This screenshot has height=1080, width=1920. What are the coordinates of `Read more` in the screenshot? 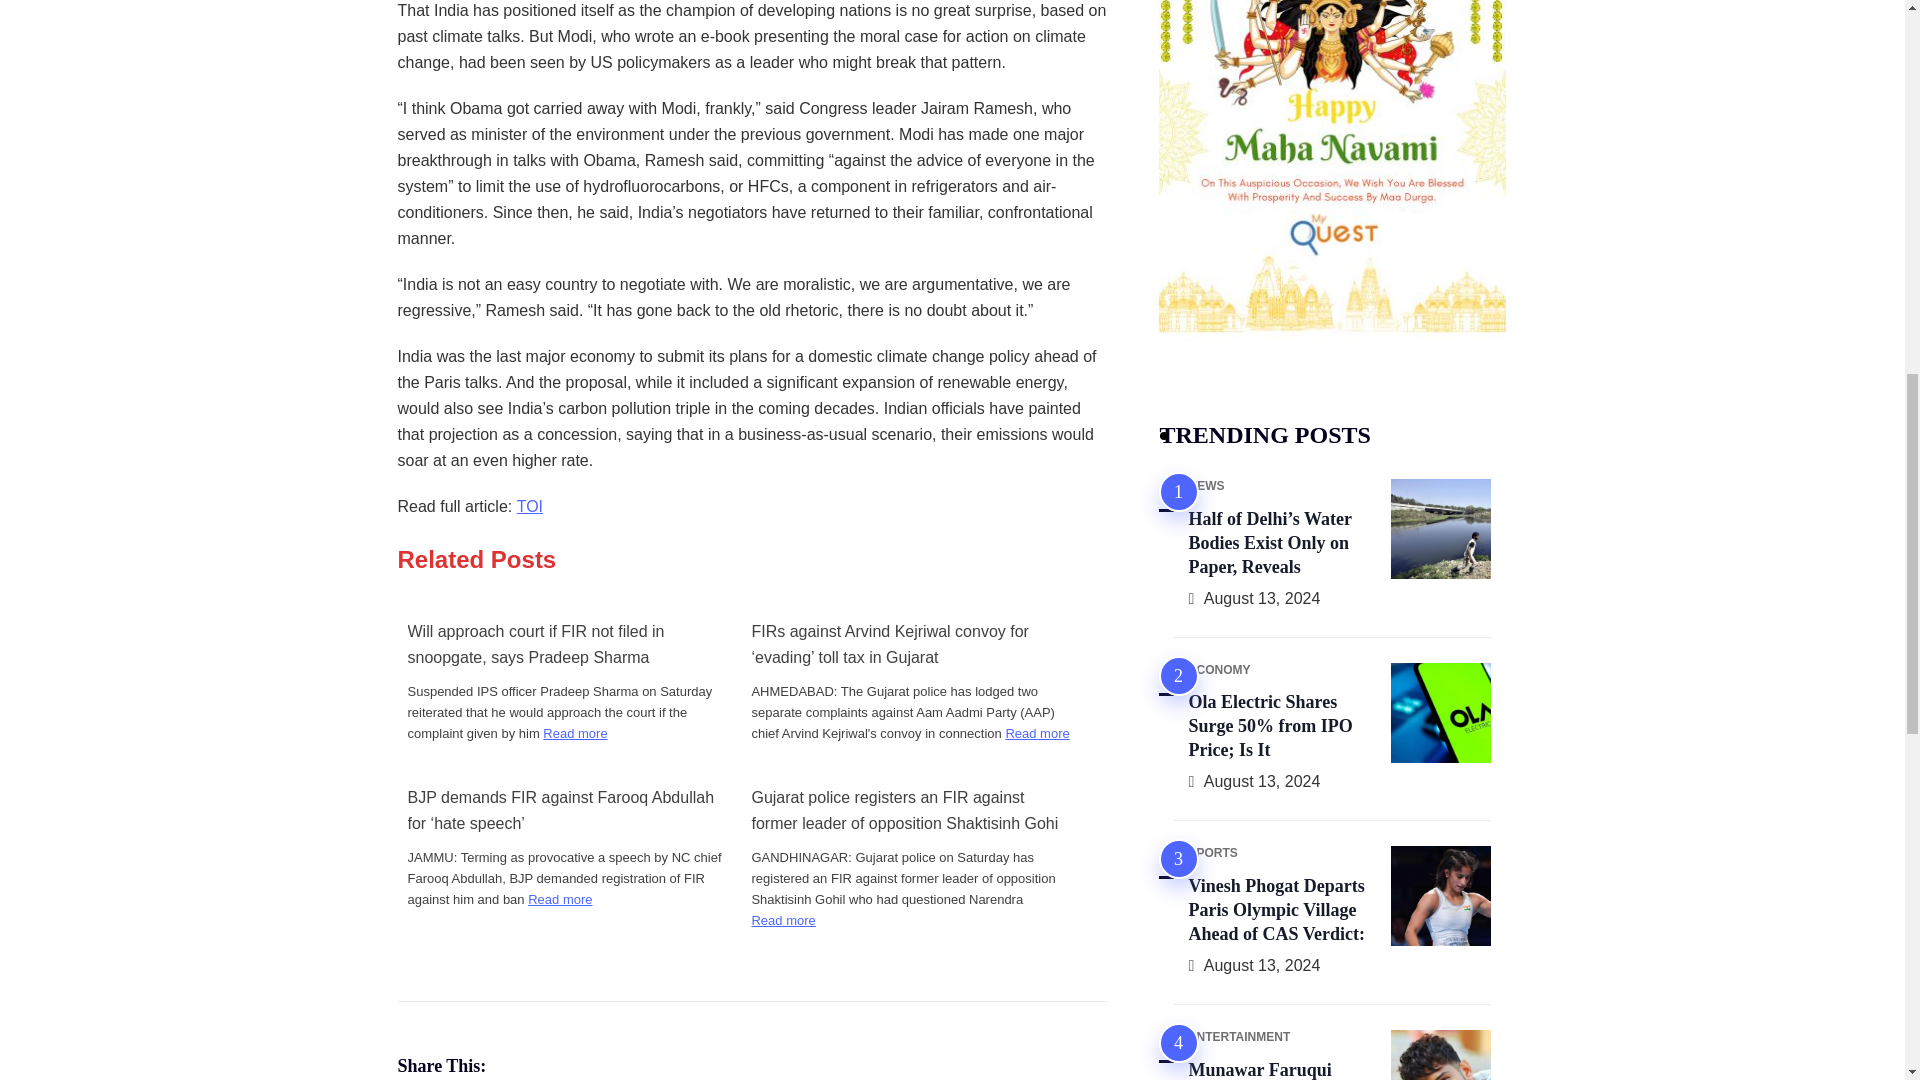 It's located at (560, 899).